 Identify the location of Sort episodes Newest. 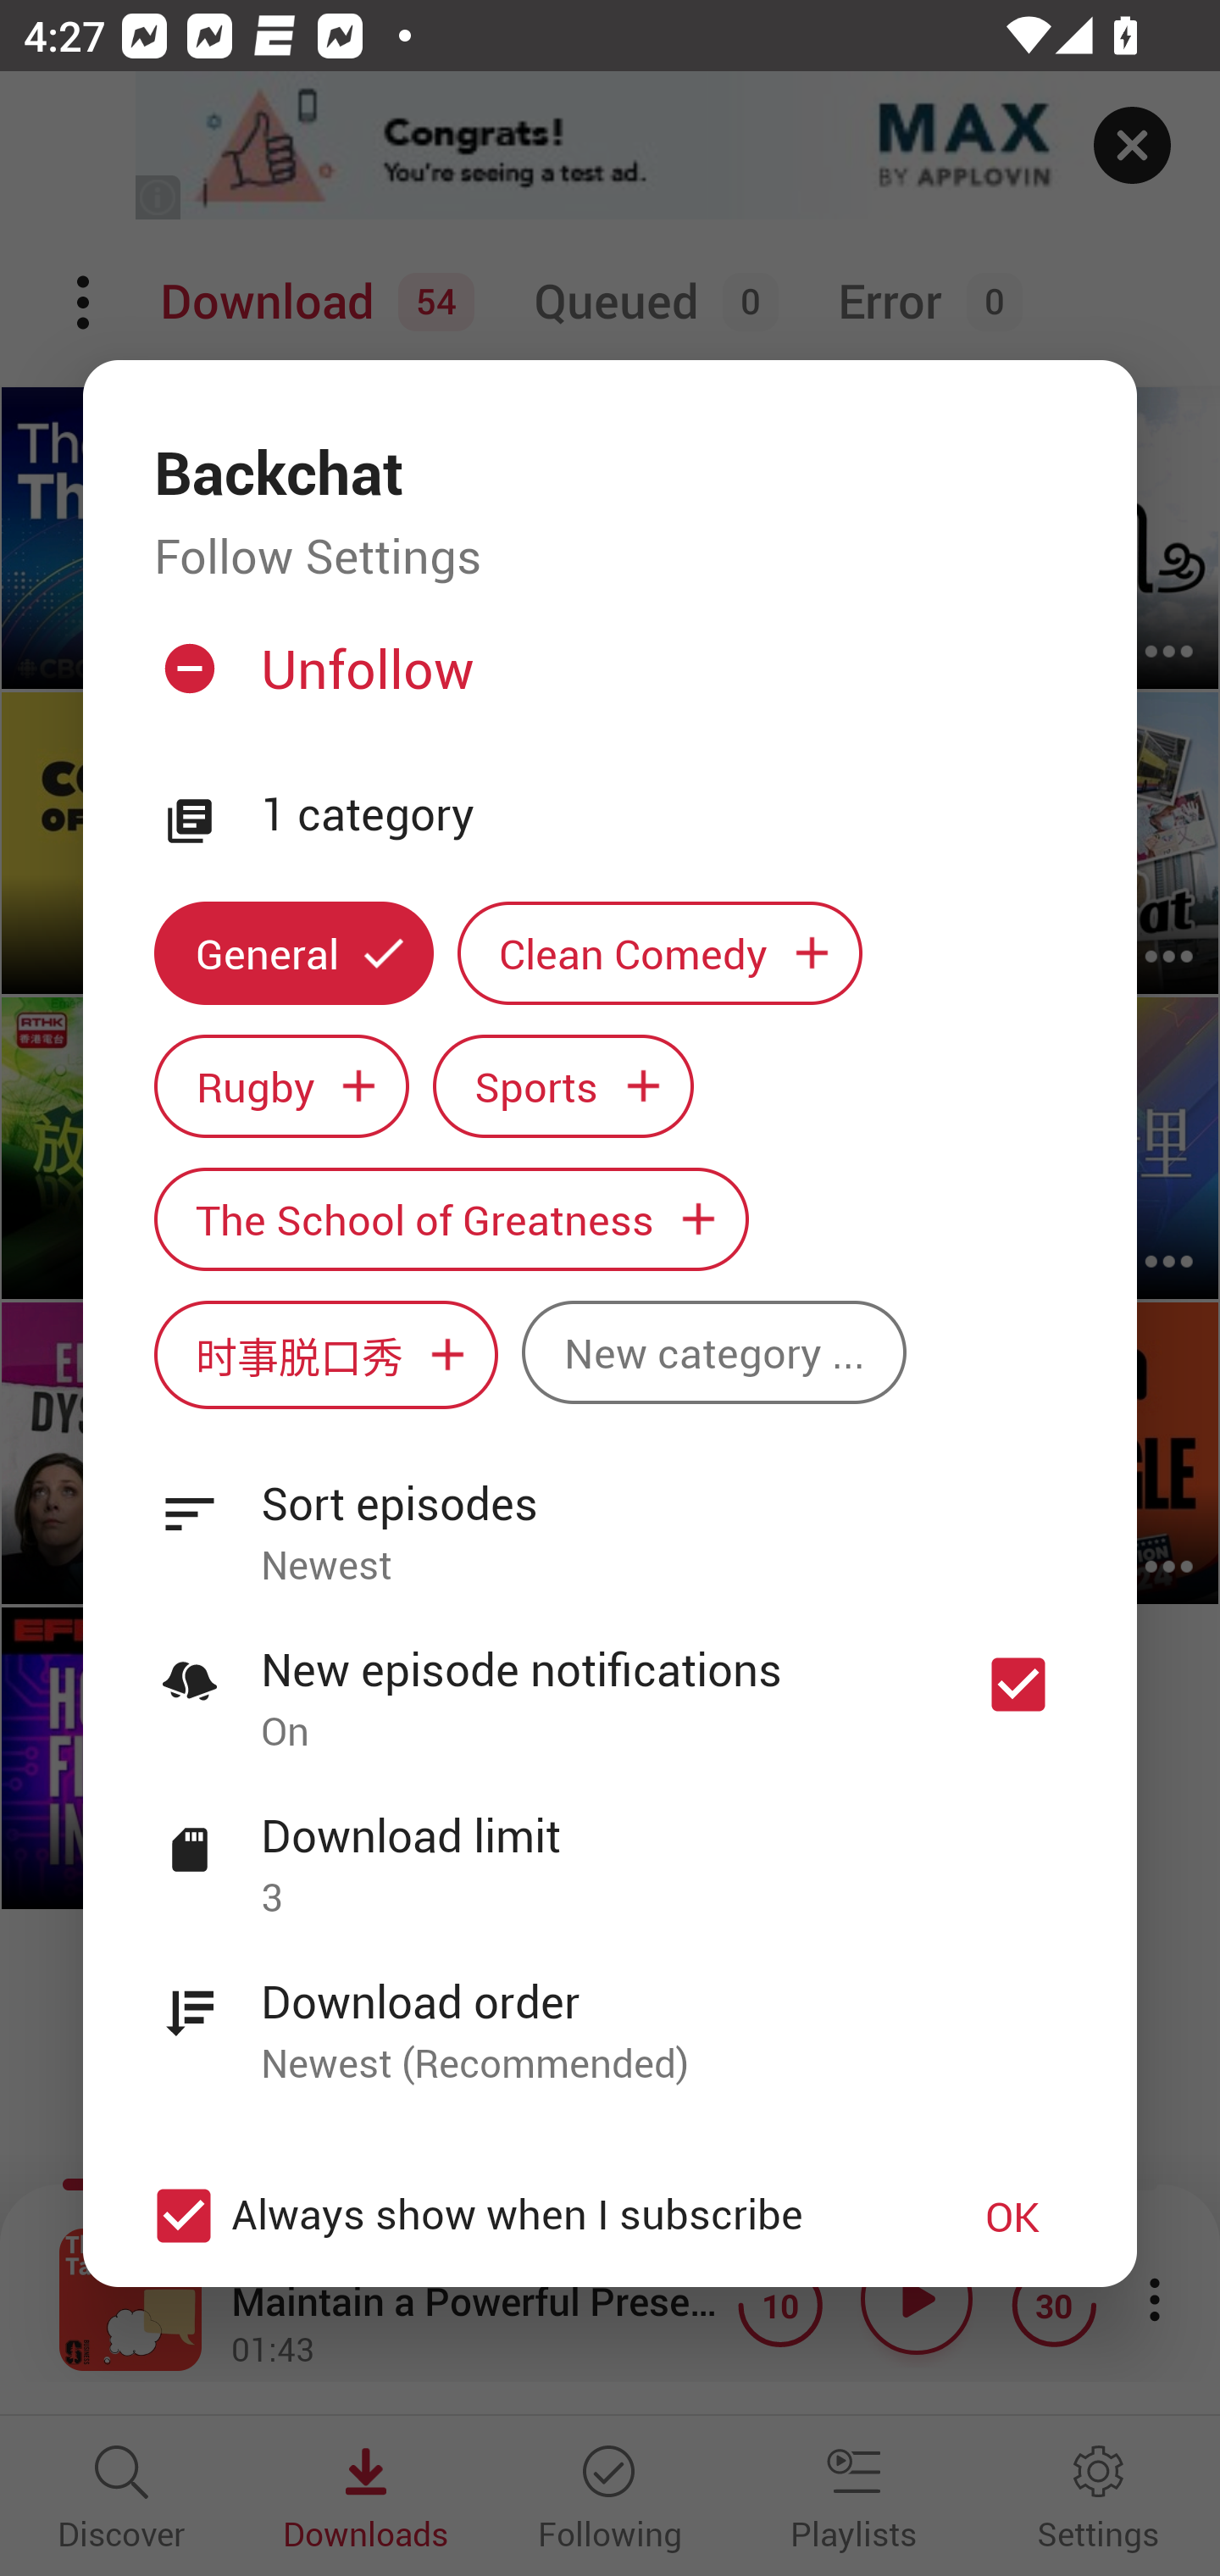
(610, 1515).